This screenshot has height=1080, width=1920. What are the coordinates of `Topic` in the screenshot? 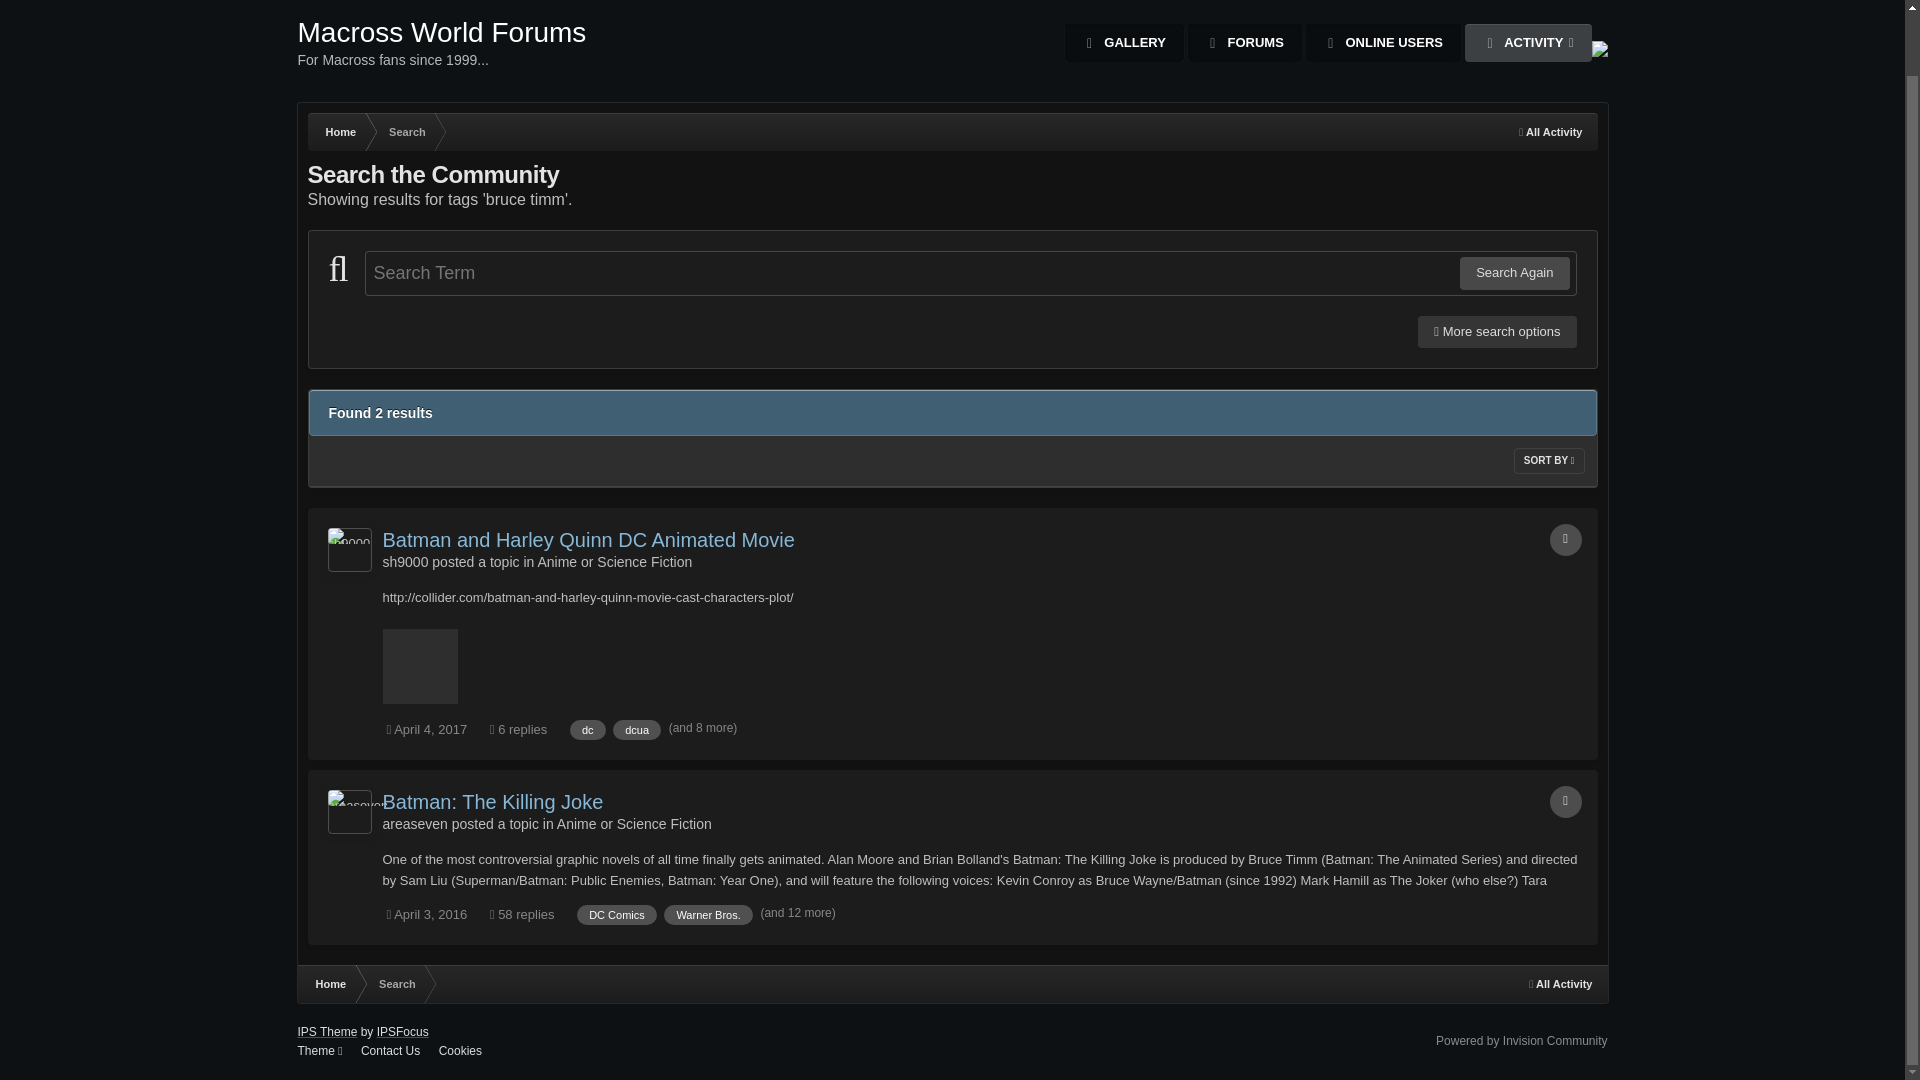 It's located at (406, 132).